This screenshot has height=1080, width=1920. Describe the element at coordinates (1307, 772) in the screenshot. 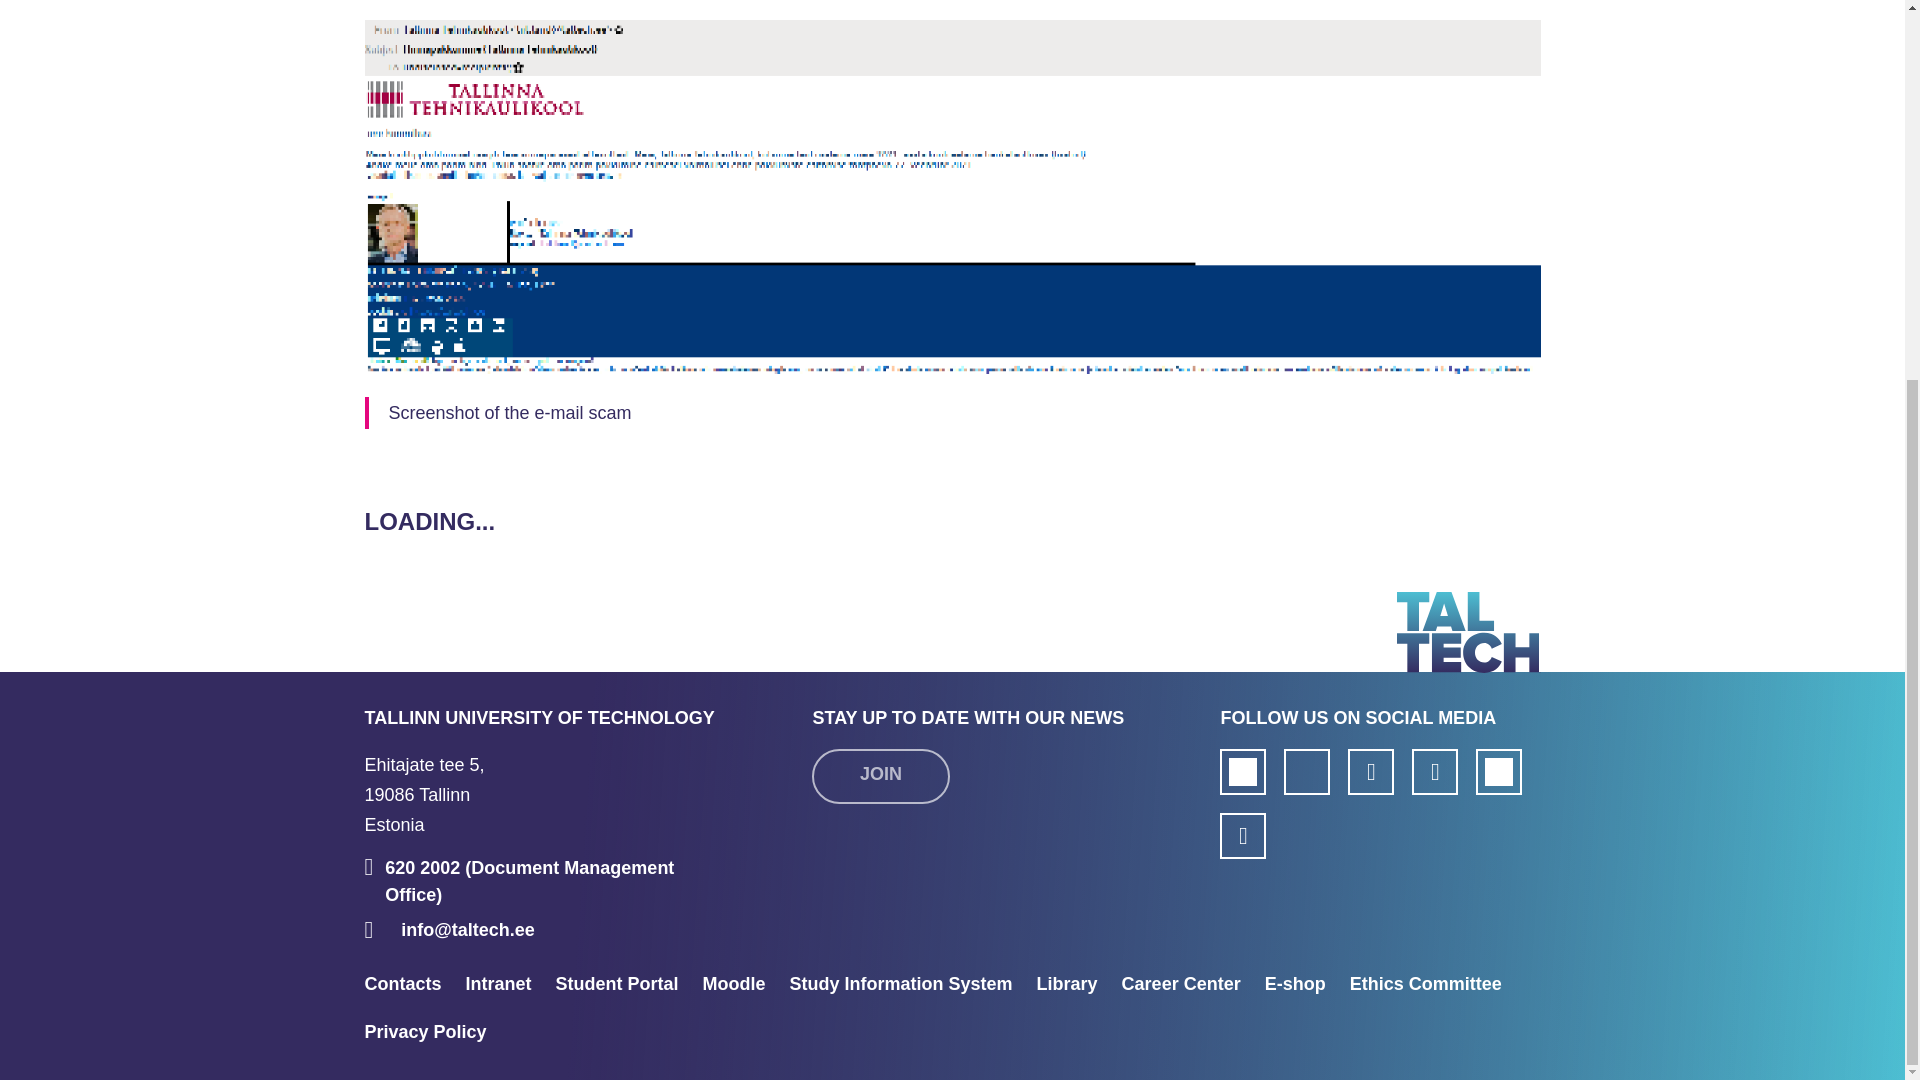

I see `instagram` at that location.